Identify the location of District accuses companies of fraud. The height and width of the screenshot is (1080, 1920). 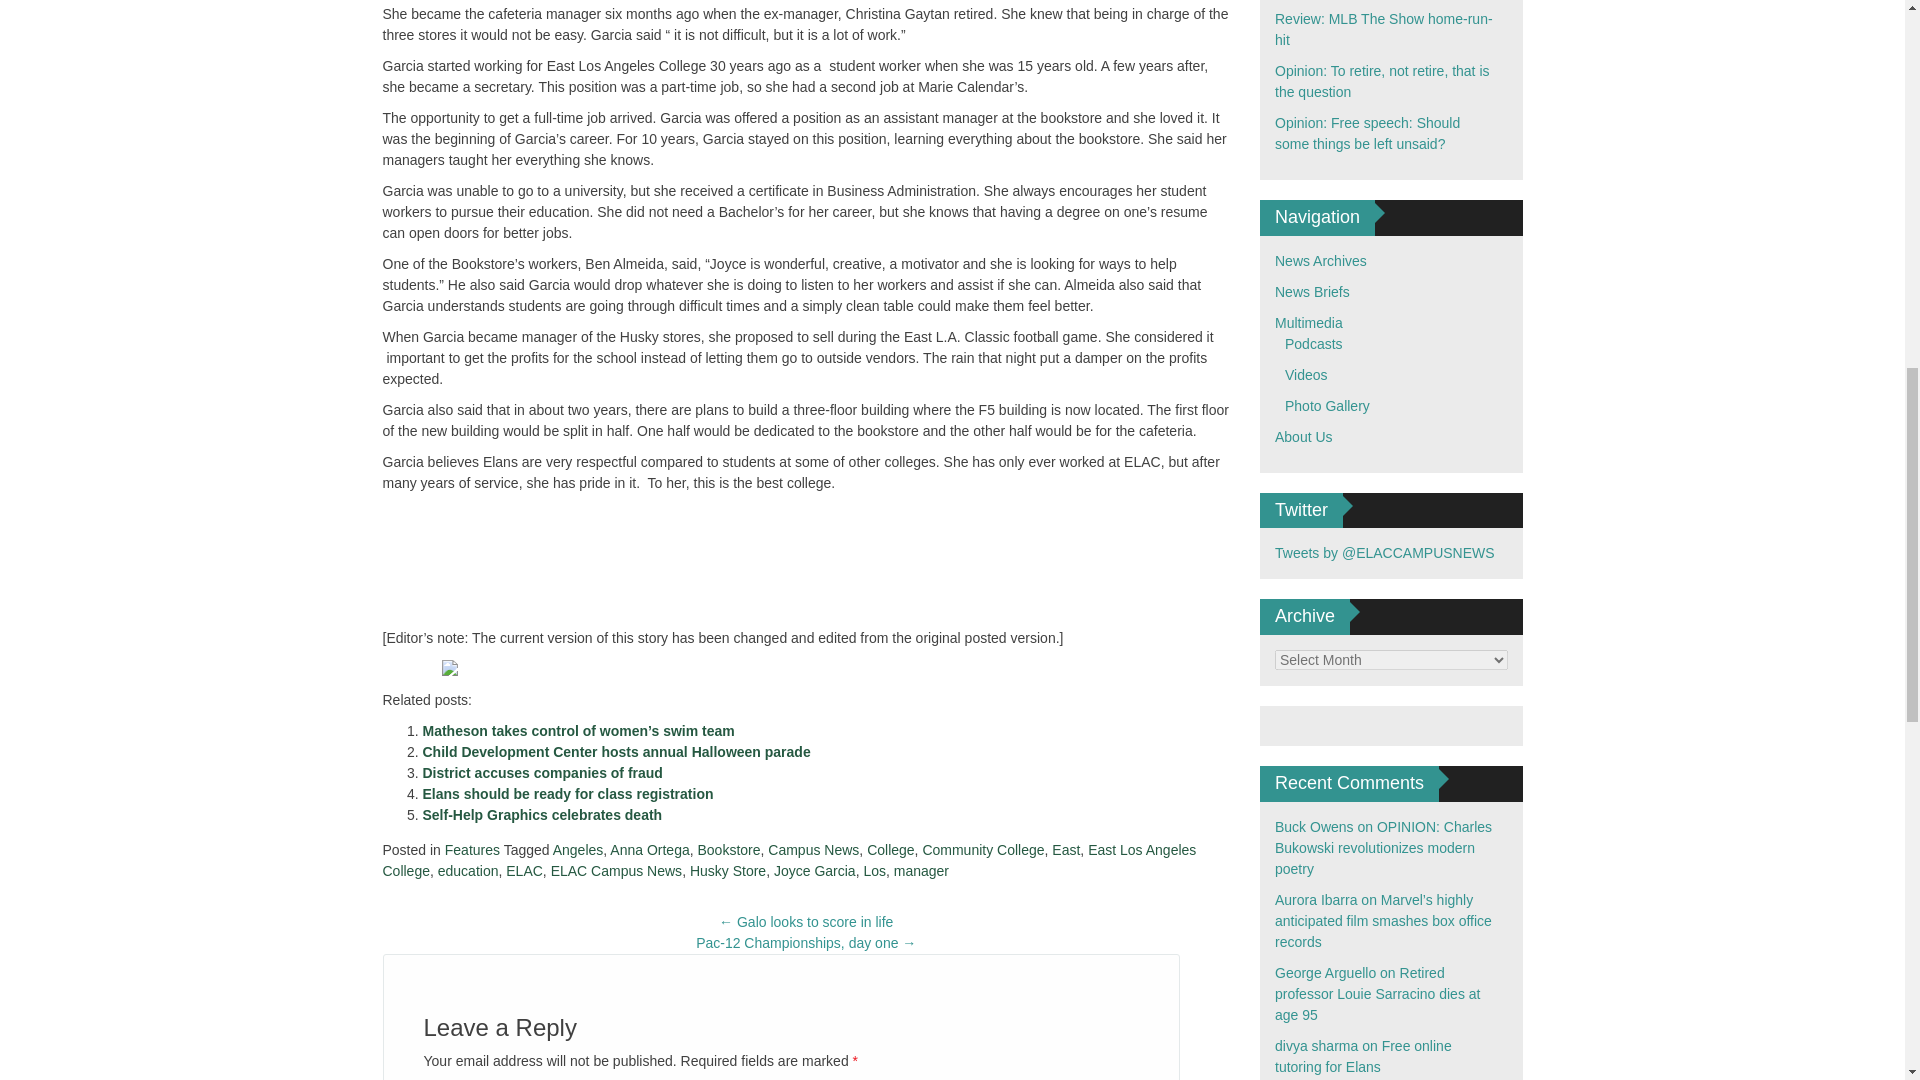
(542, 772).